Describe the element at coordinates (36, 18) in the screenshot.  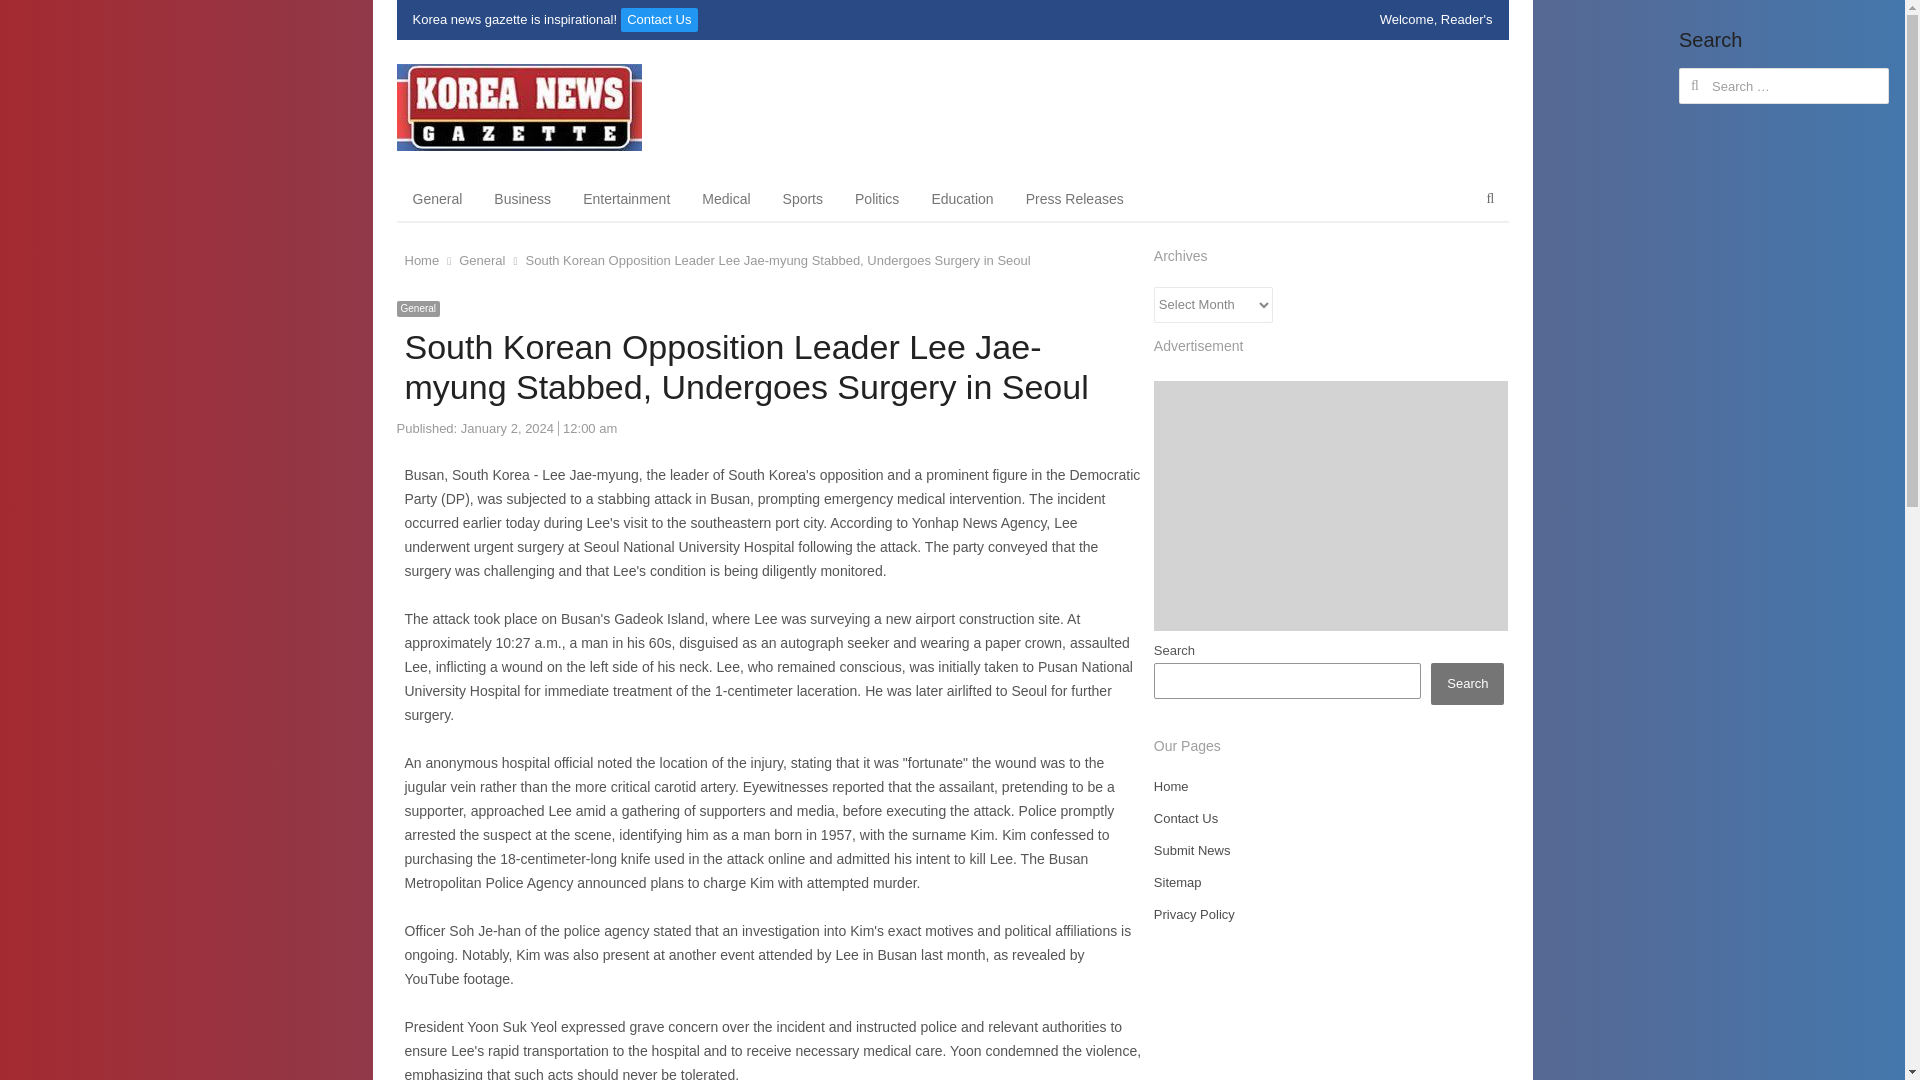
I see `Search` at that location.